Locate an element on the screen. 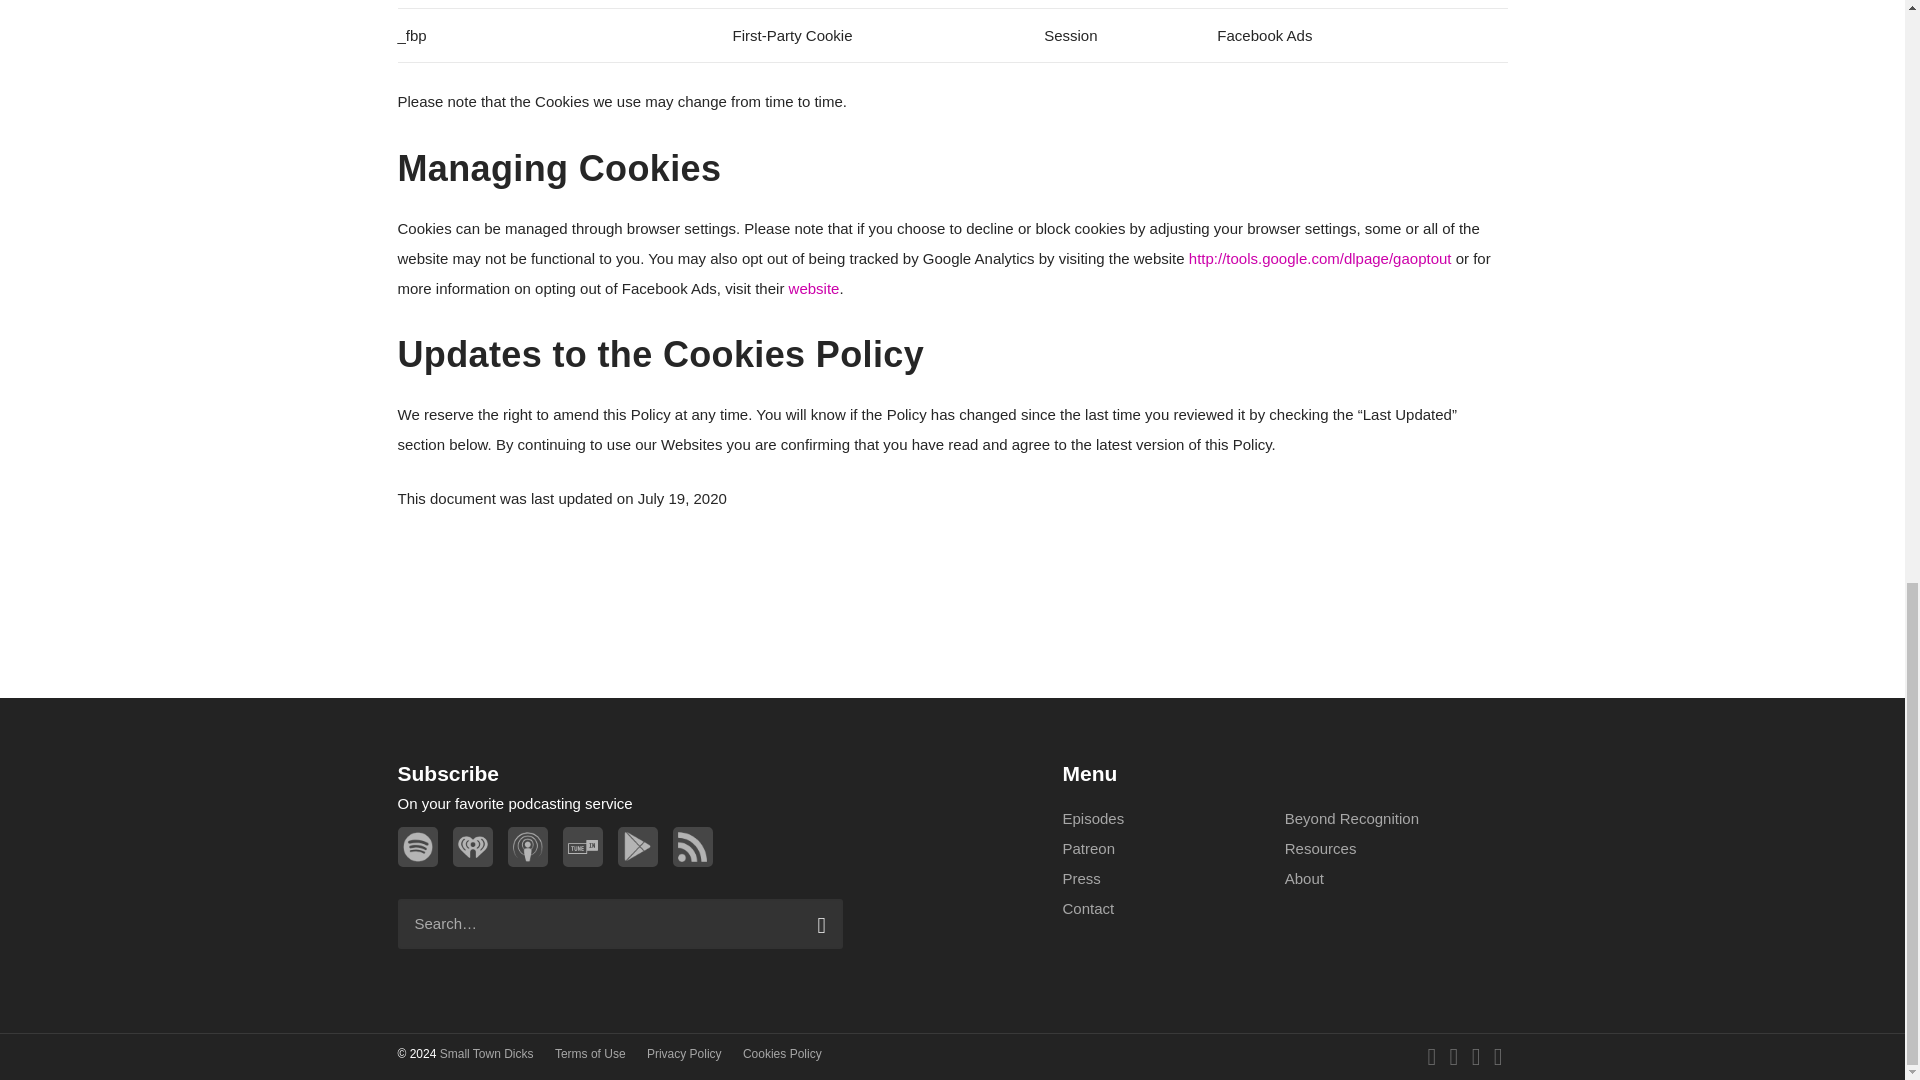 The height and width of the screenshot is (1080, 1920). Press is located at coordinates (1080, 878).